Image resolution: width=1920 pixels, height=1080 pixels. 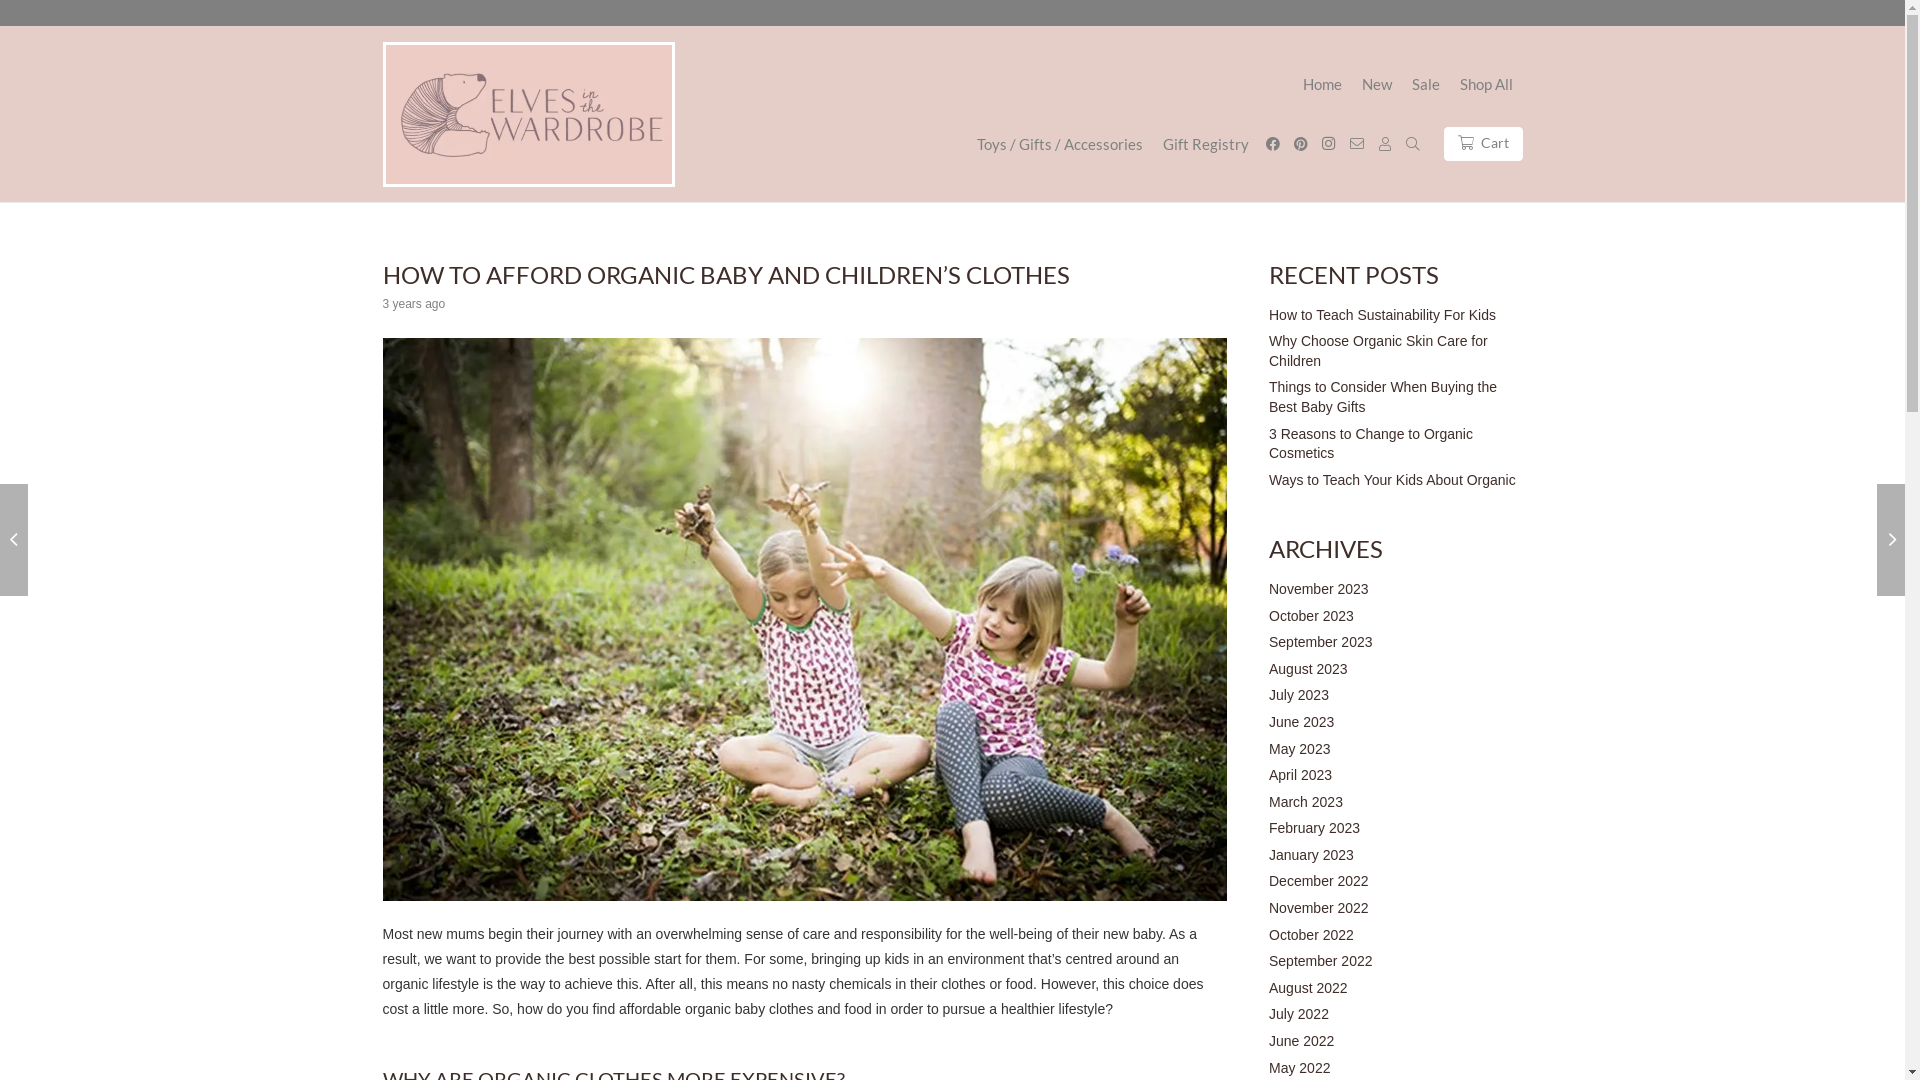 I want to click on November 2023, so click(x=1319, y=589).